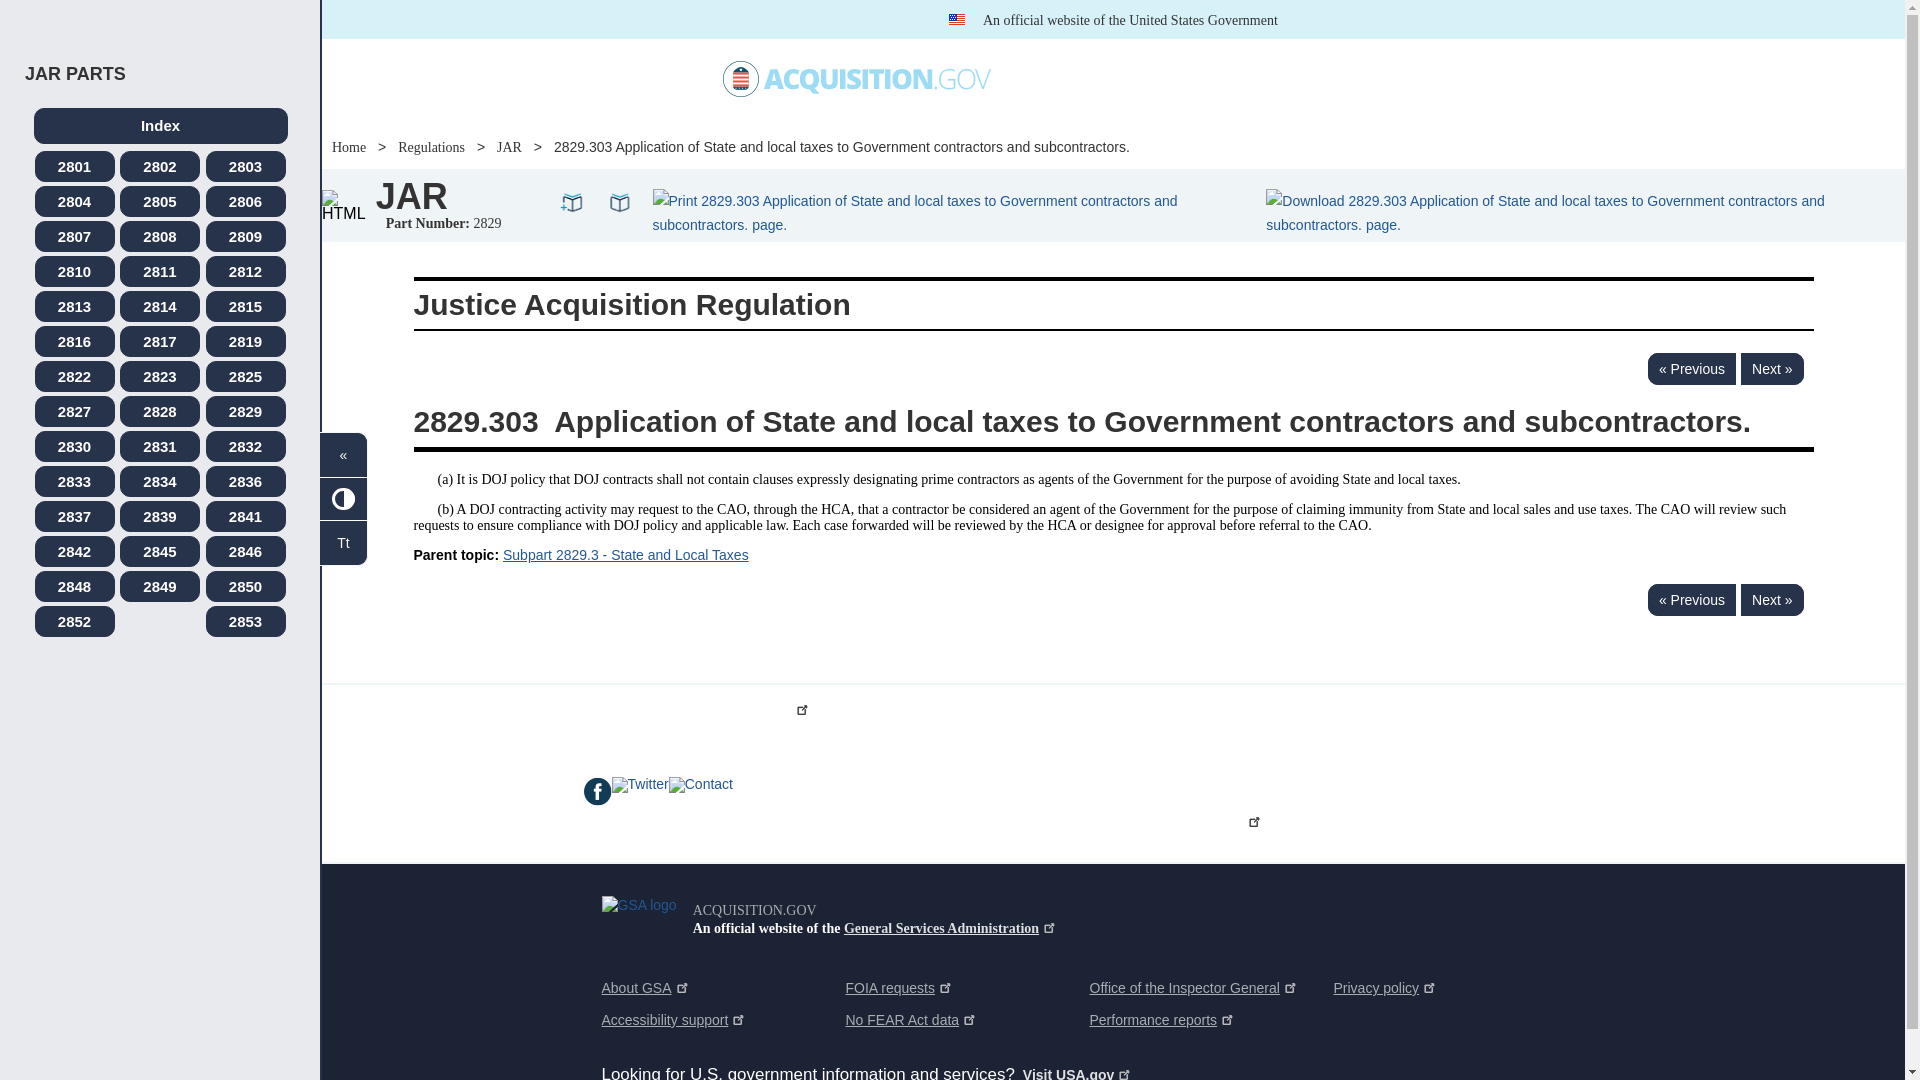  What do you see at coordinates (1264, 79) in the screenshot?
I see `Tools` at bounding box center [1264, 79].